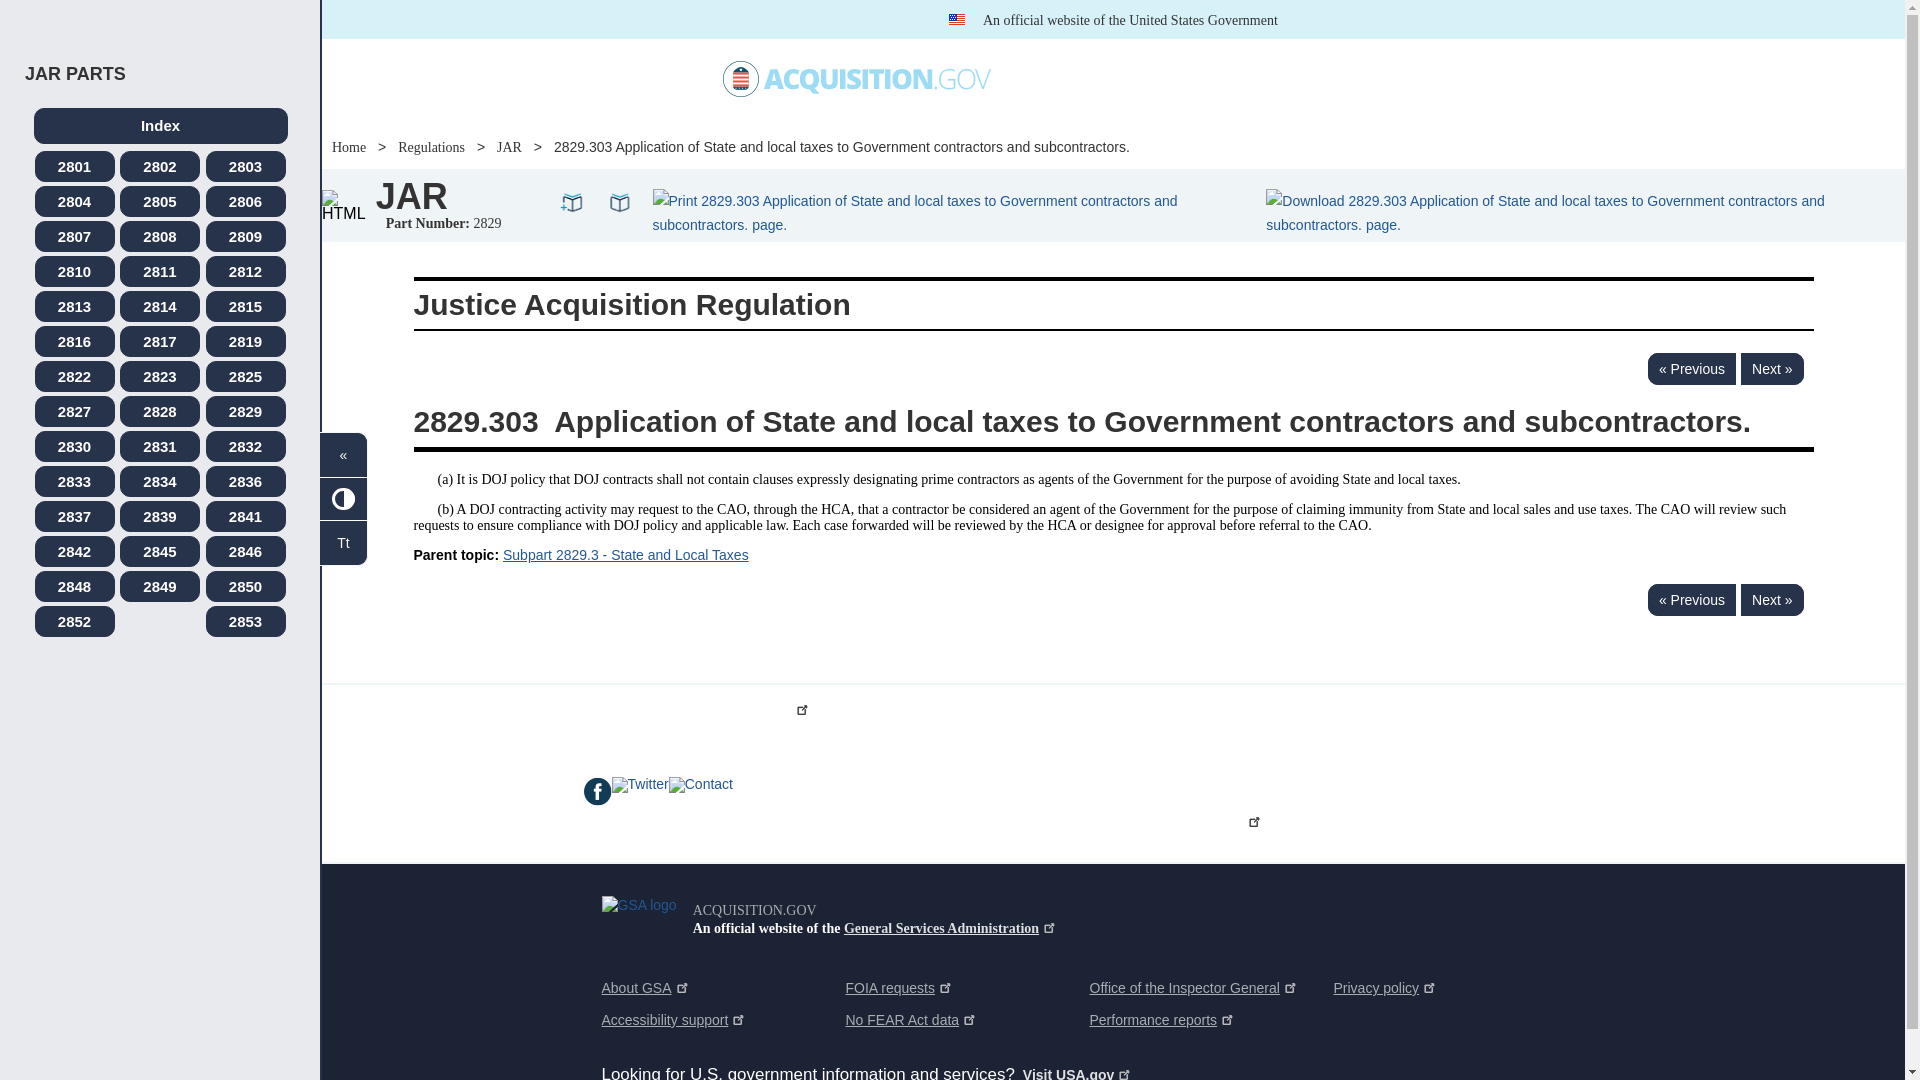  What do you see at coordinates (1264, 79) in the screenshot?
I see `Tools` at bounding box center [1264, 79].